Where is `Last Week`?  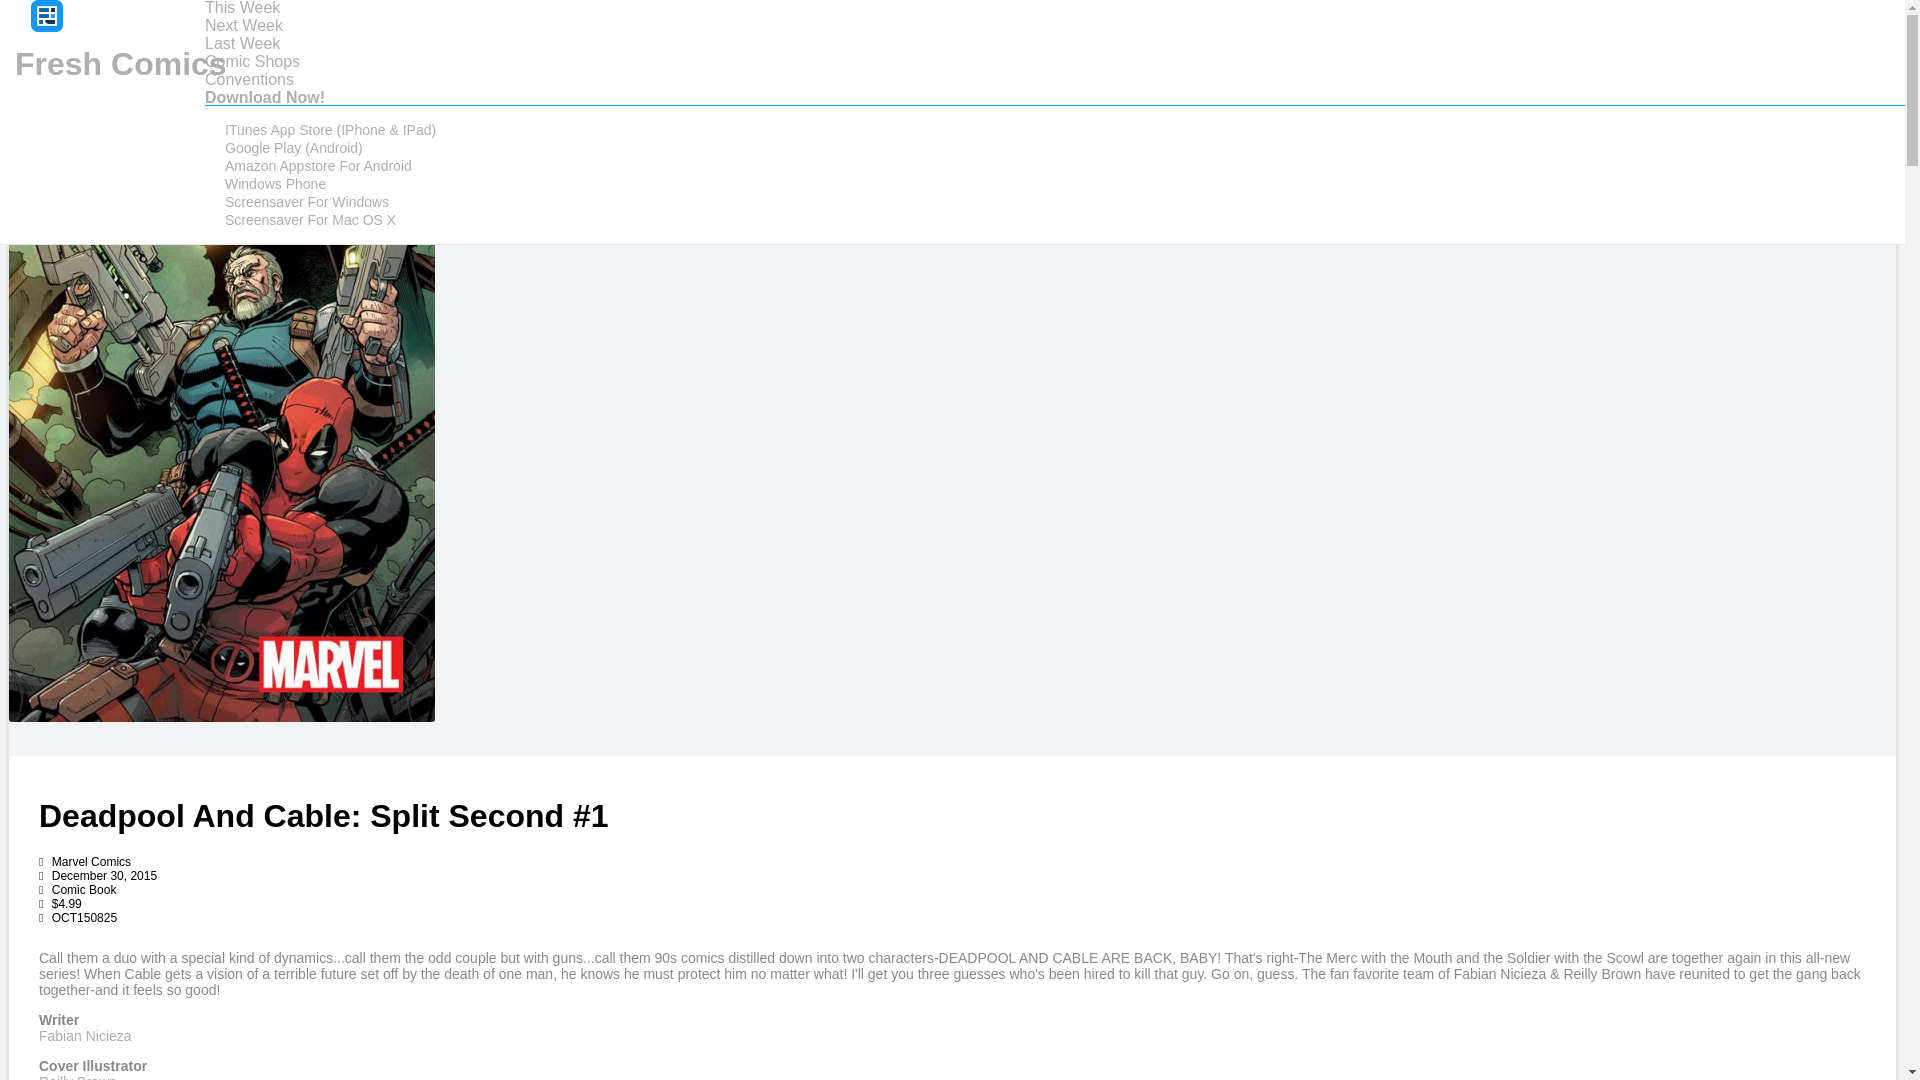 Last Week is located at coordinates (242, 42).